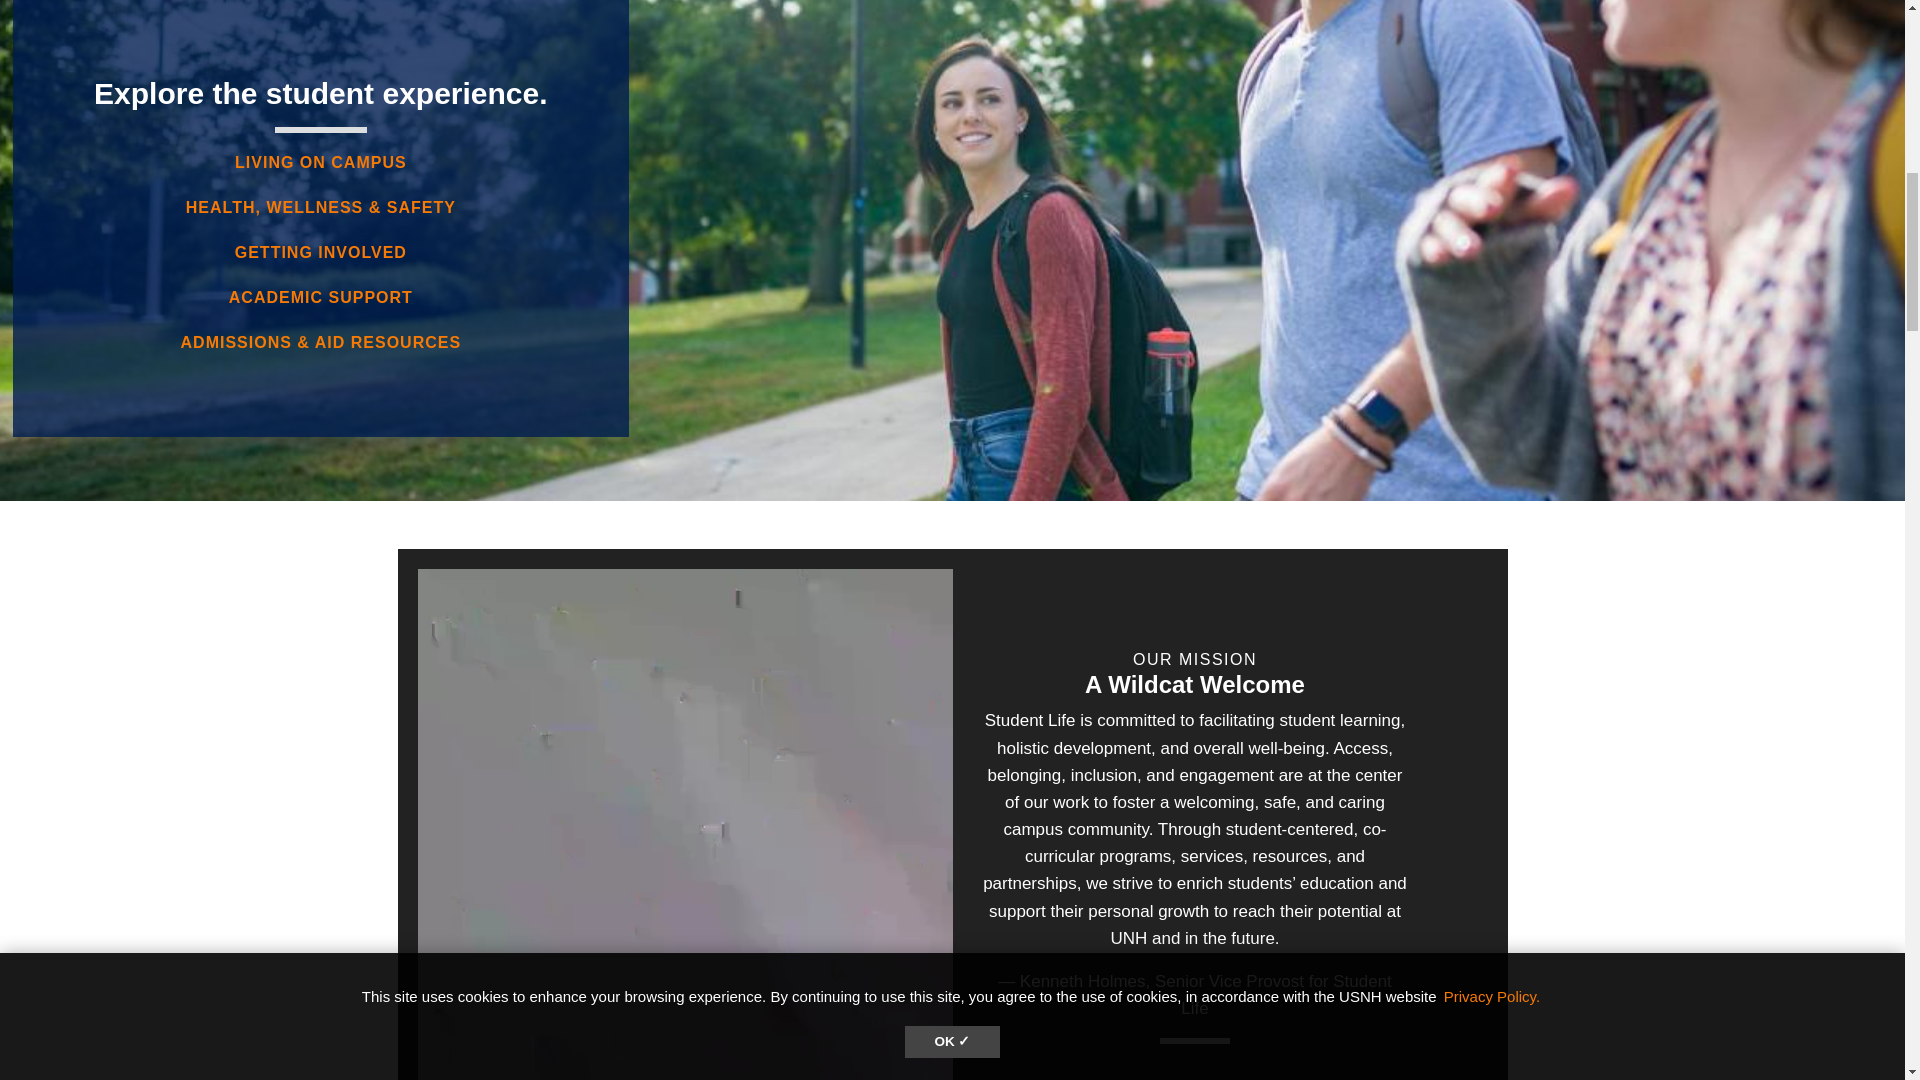  Describe the element at coordinates (320, 297) in the screenshot. I see `ACADEMIC SUPPORT` at that location.